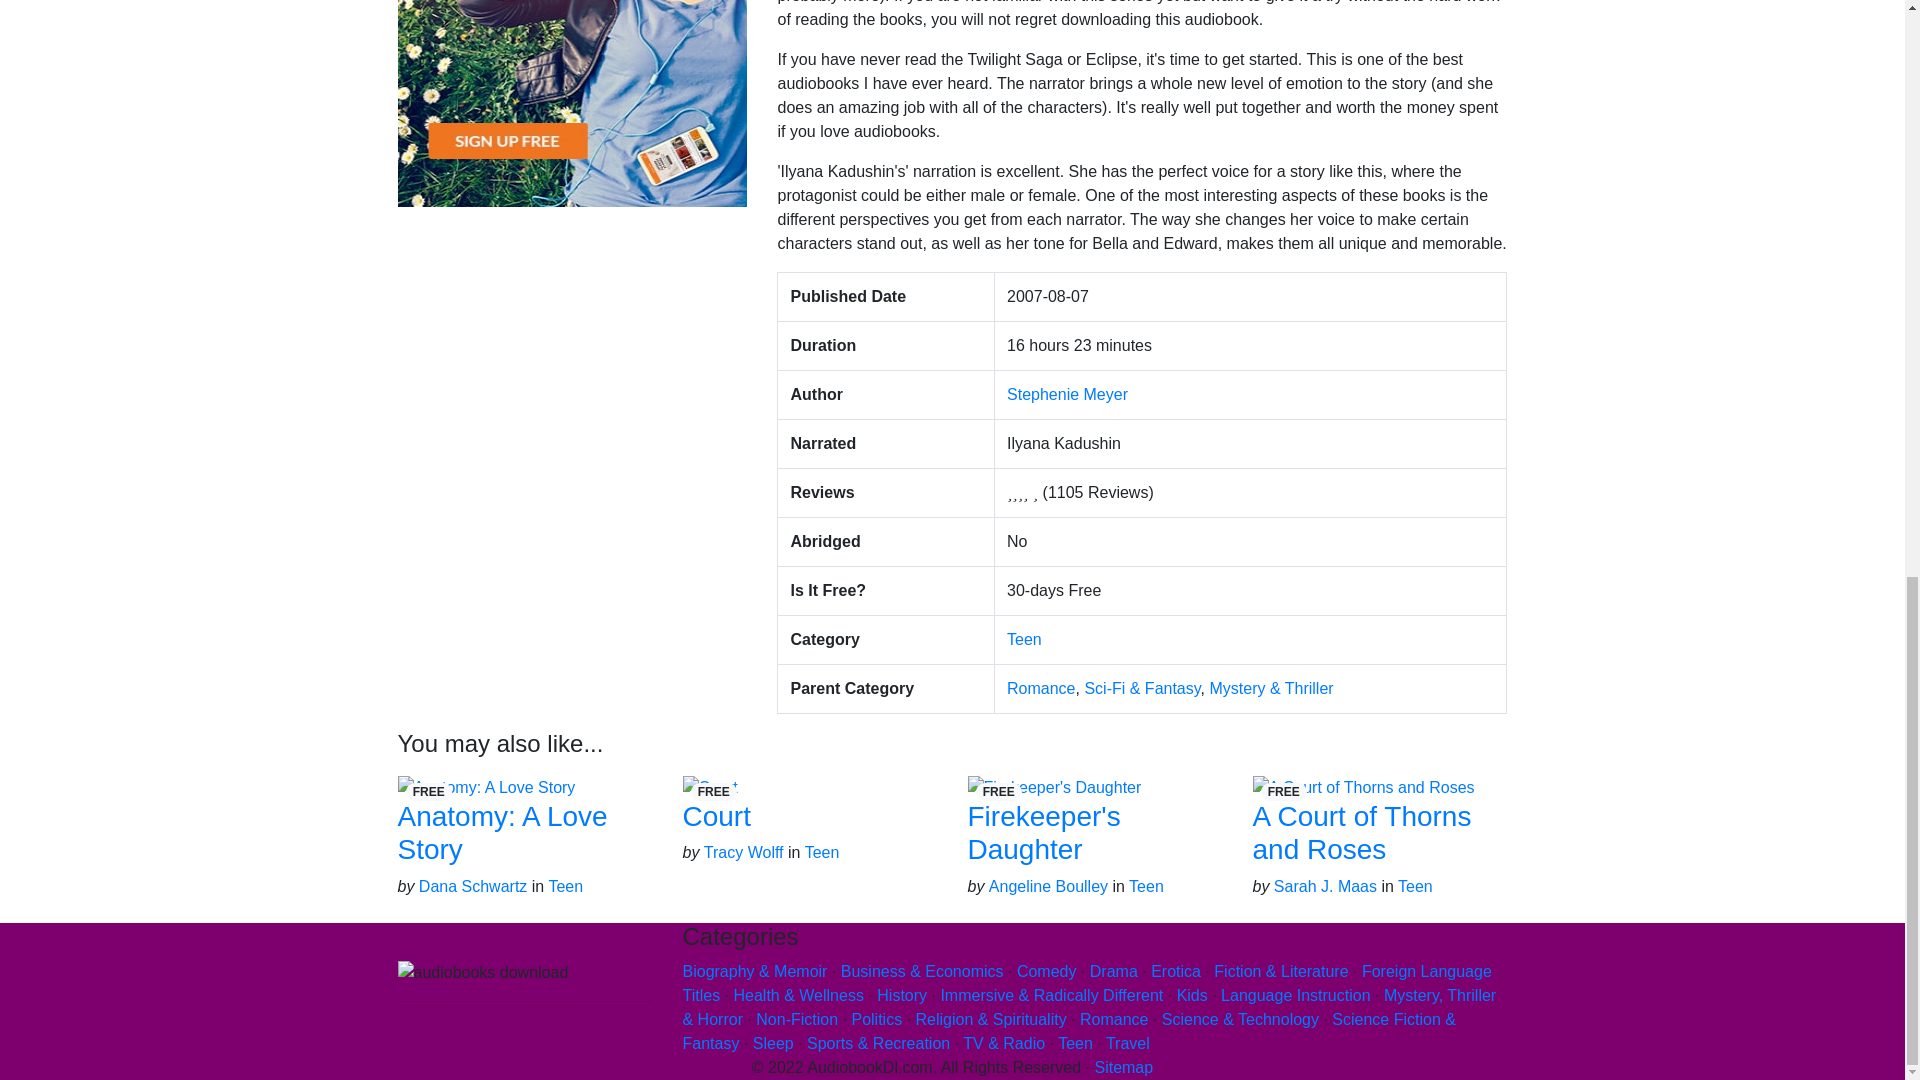  I want to click on Anatomy: A Love Story, so click(502, 834).